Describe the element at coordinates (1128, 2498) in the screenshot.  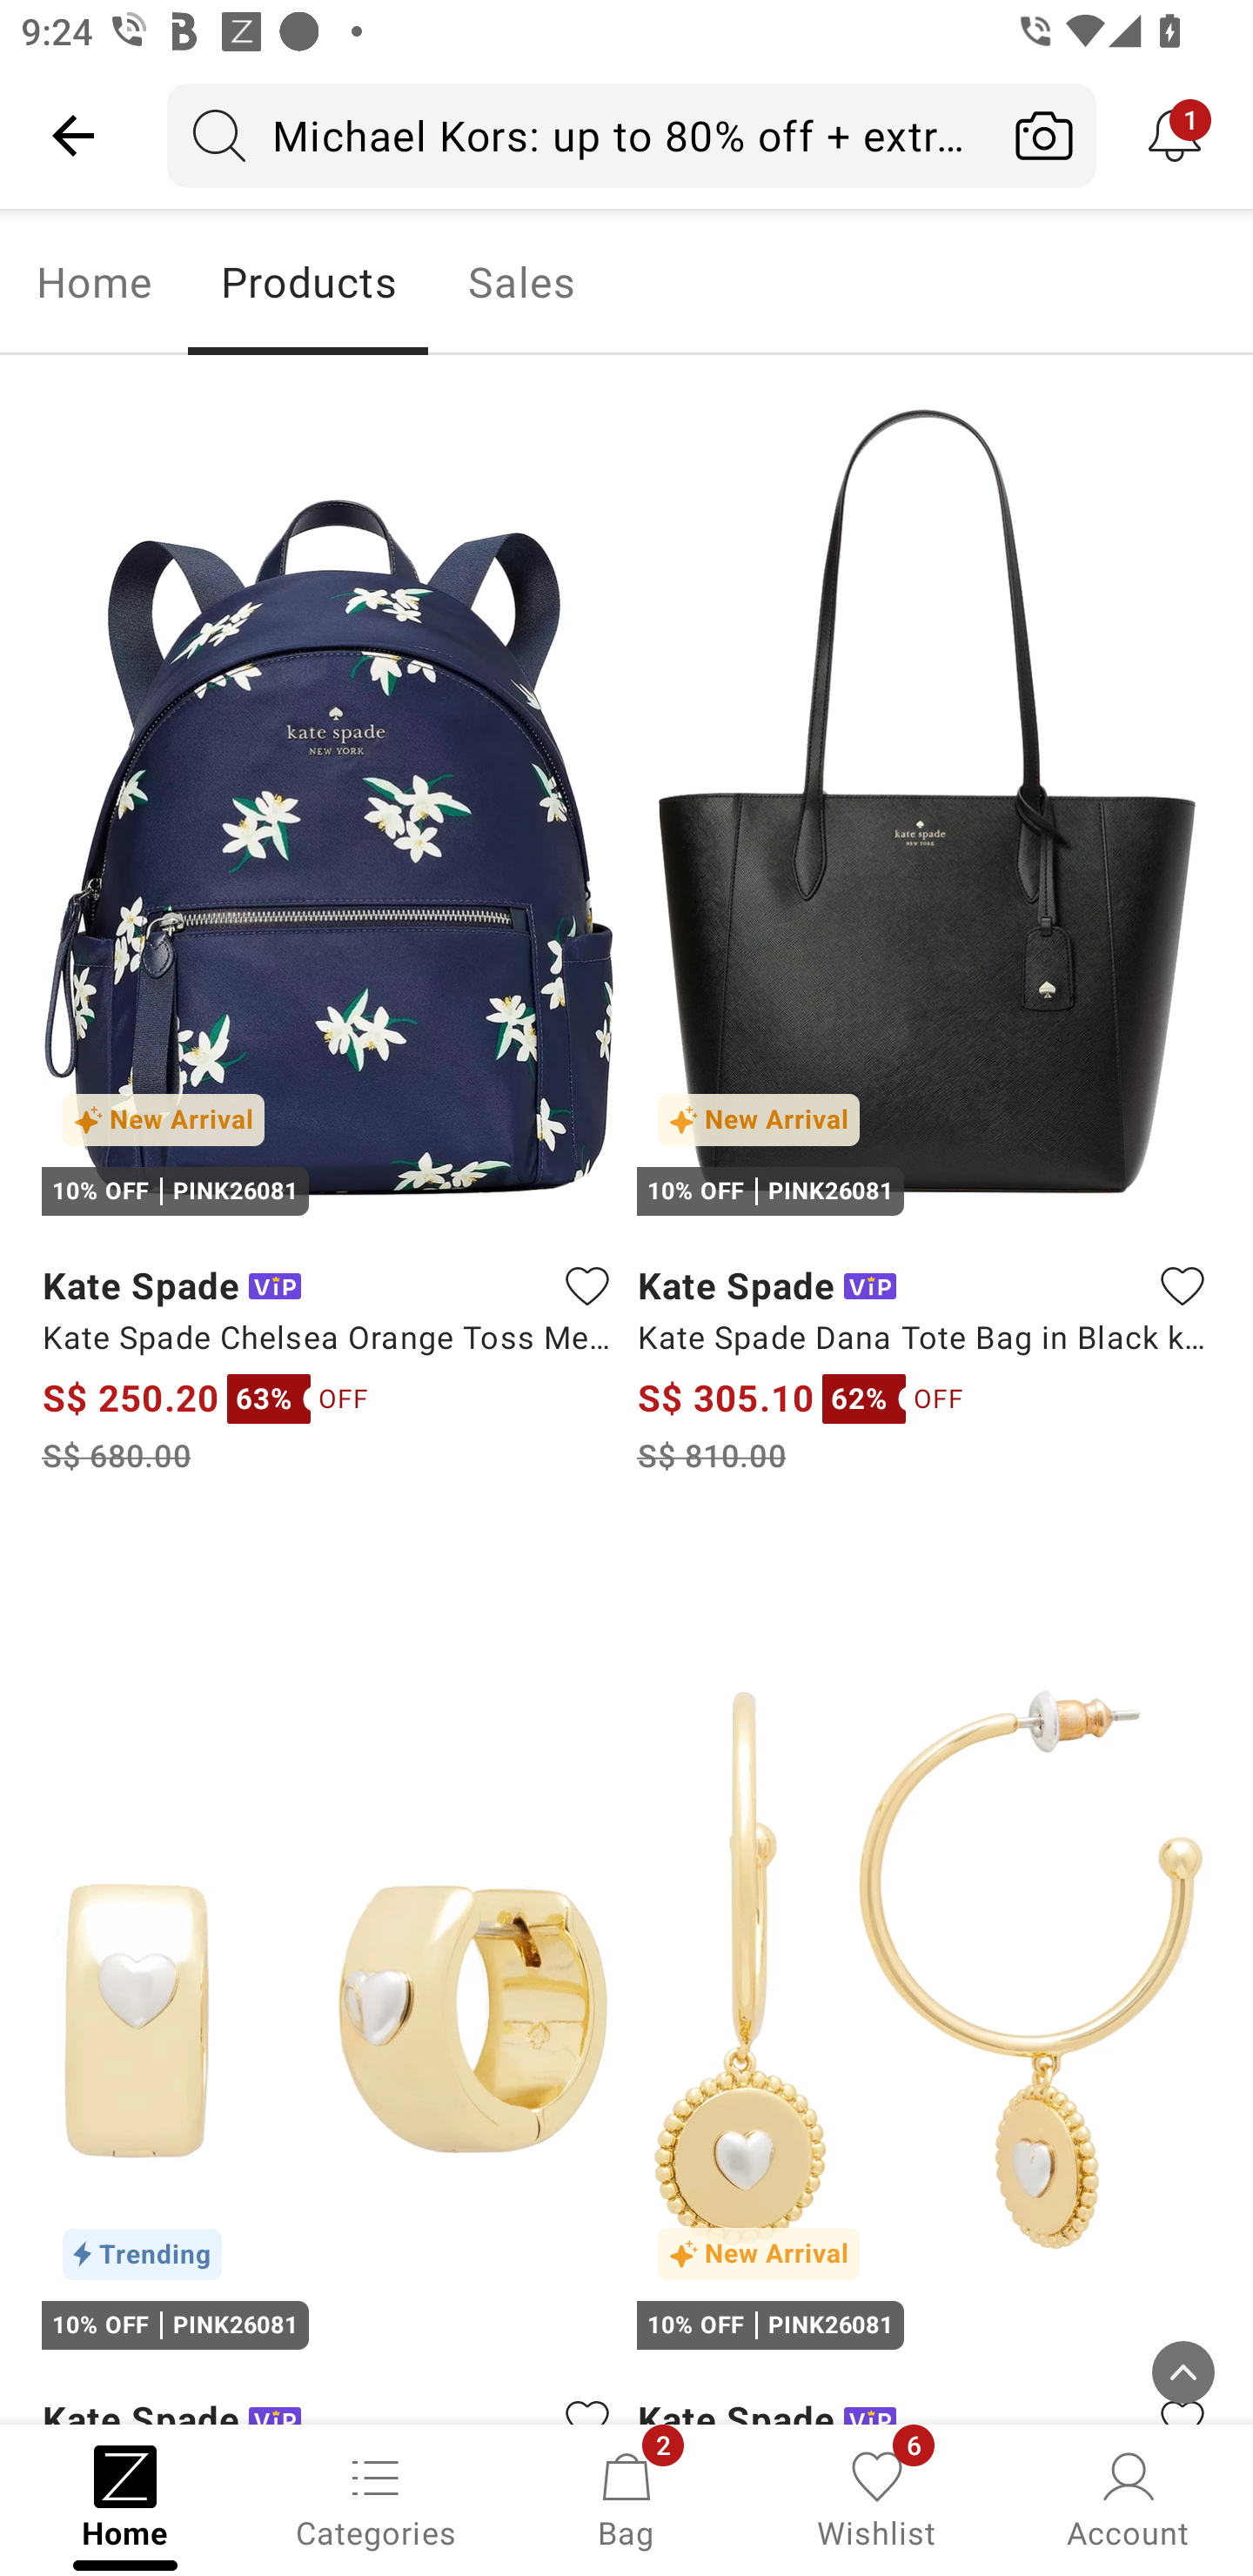
I see `Account` at that location.